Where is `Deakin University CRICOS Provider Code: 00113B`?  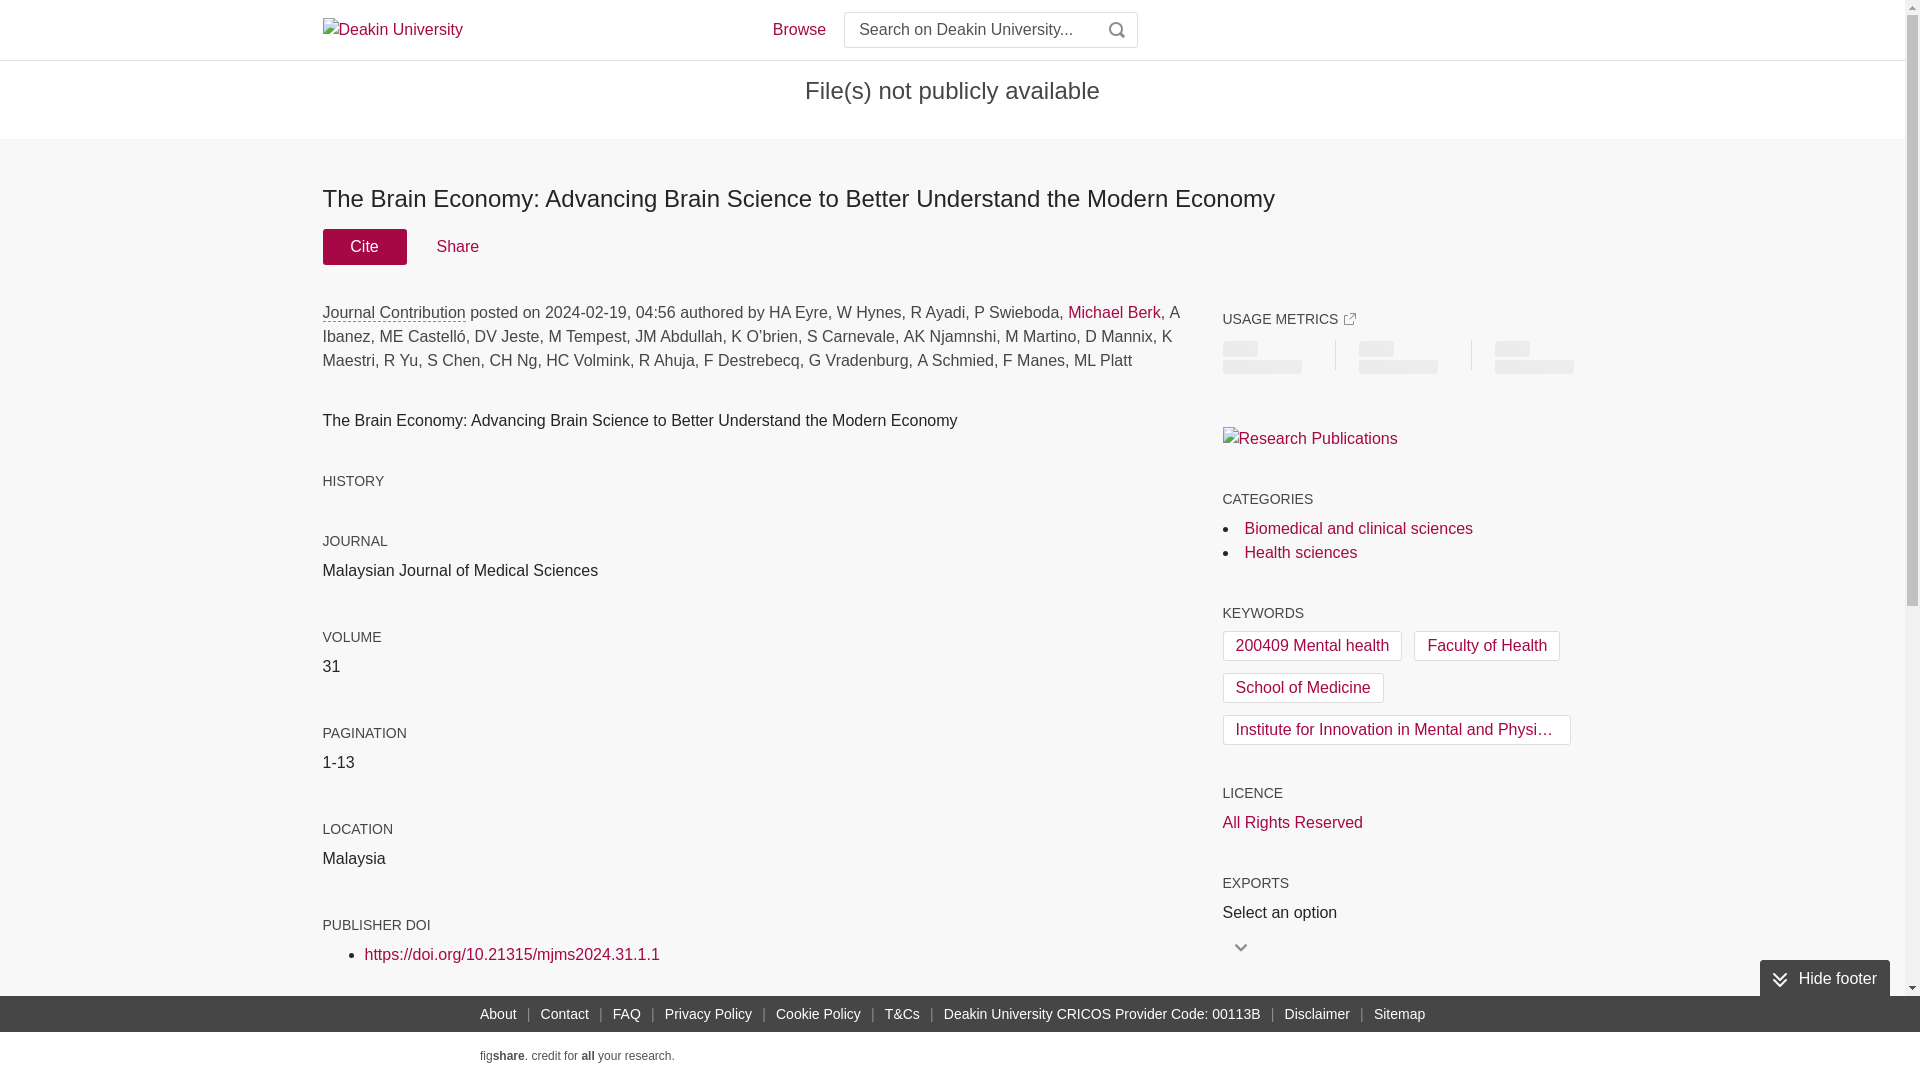
Deakin University CRICOS Provider Code: 00113B is located at coordinates (1102, 1014).